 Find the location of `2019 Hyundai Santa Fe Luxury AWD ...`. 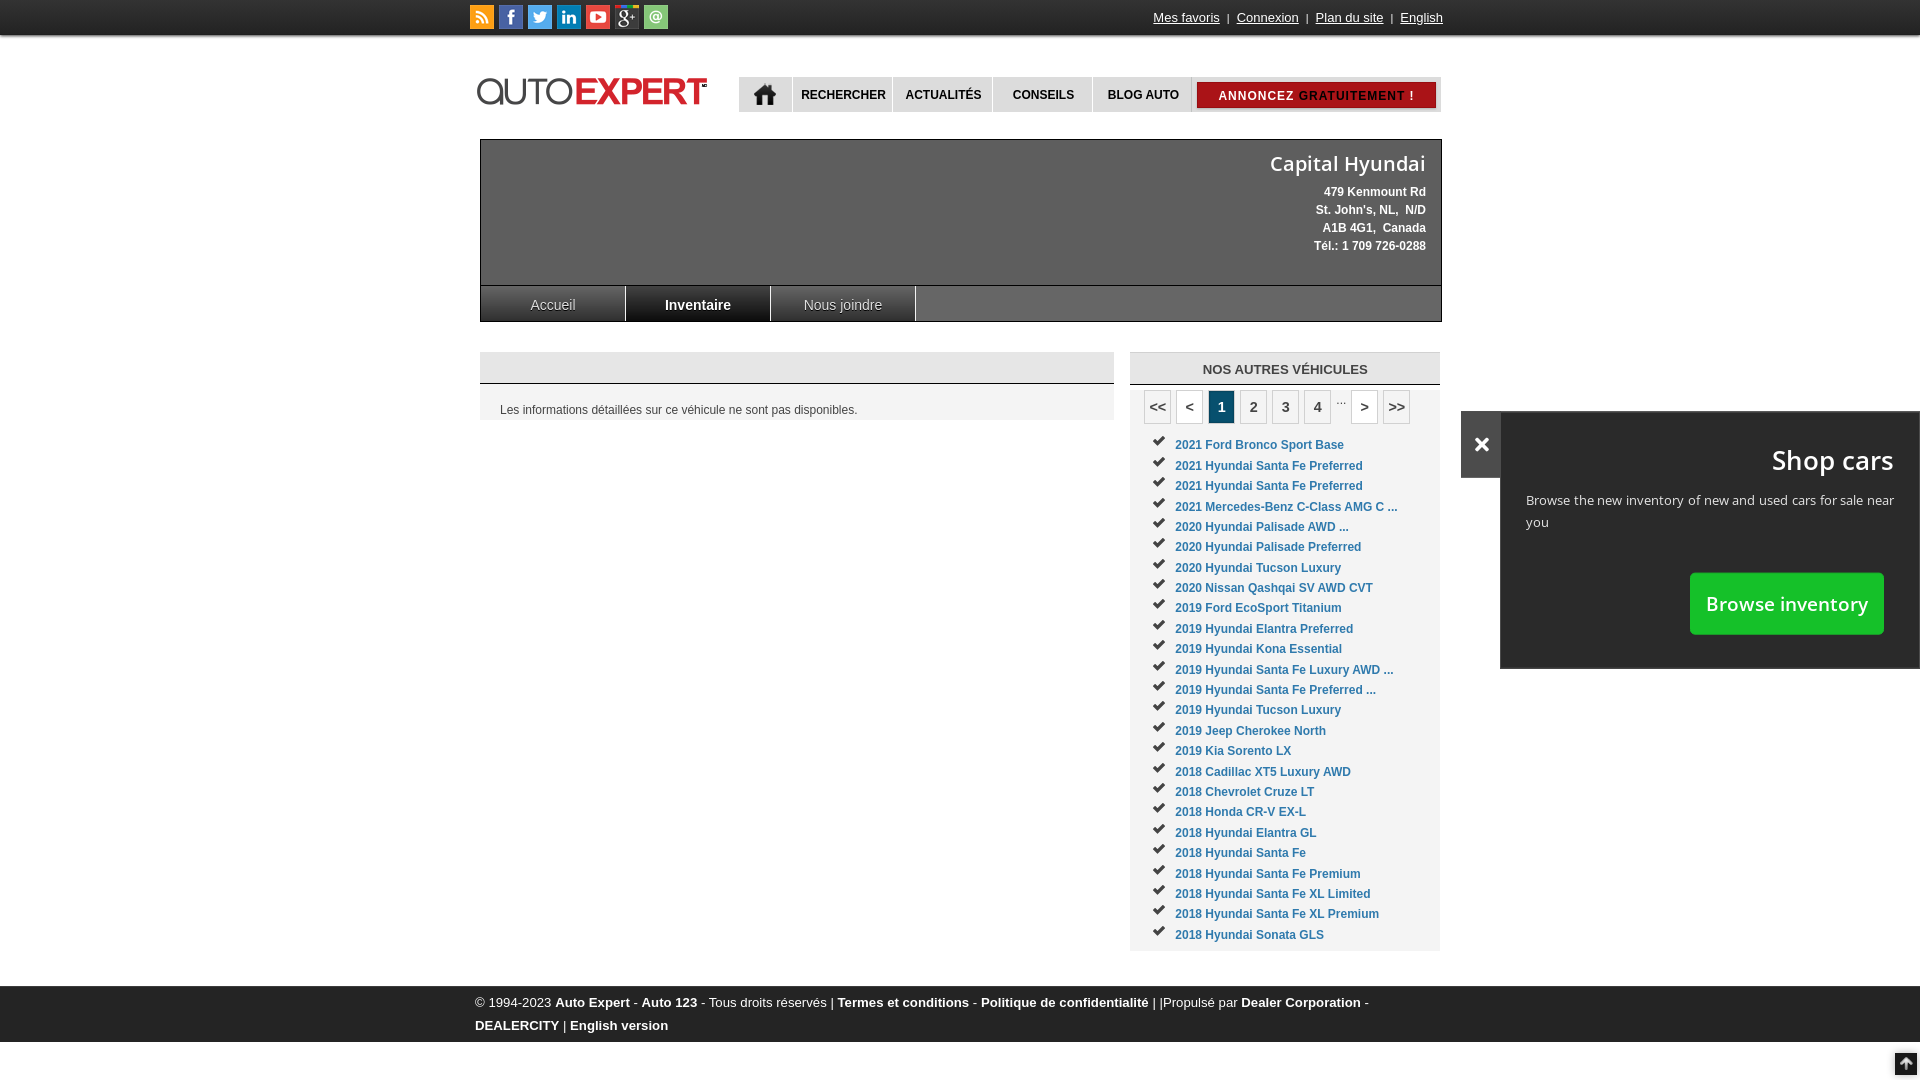

2019 Hyundai Santa Fe Luxury AWD ... is located at coordinates (1284, 670).